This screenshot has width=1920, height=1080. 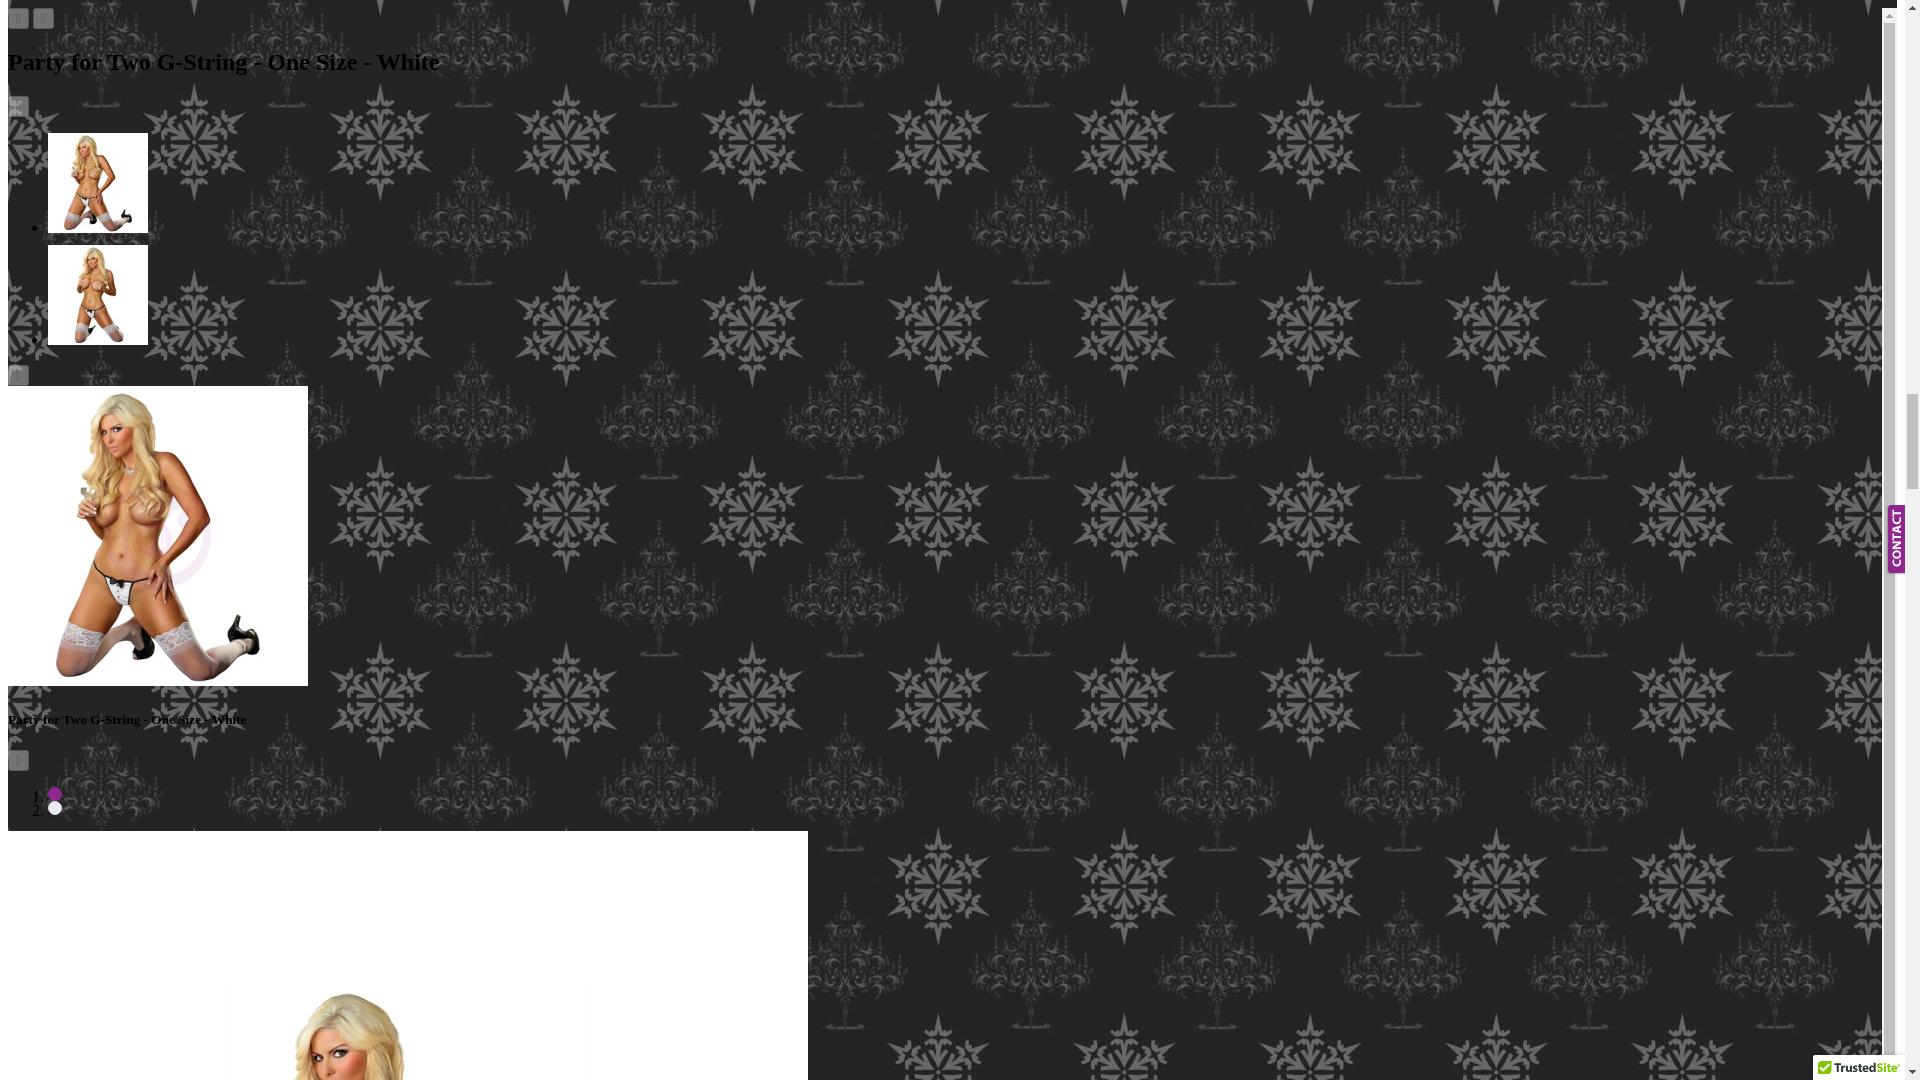 I want to click on Compare this Product, so click(x=42, y=18).